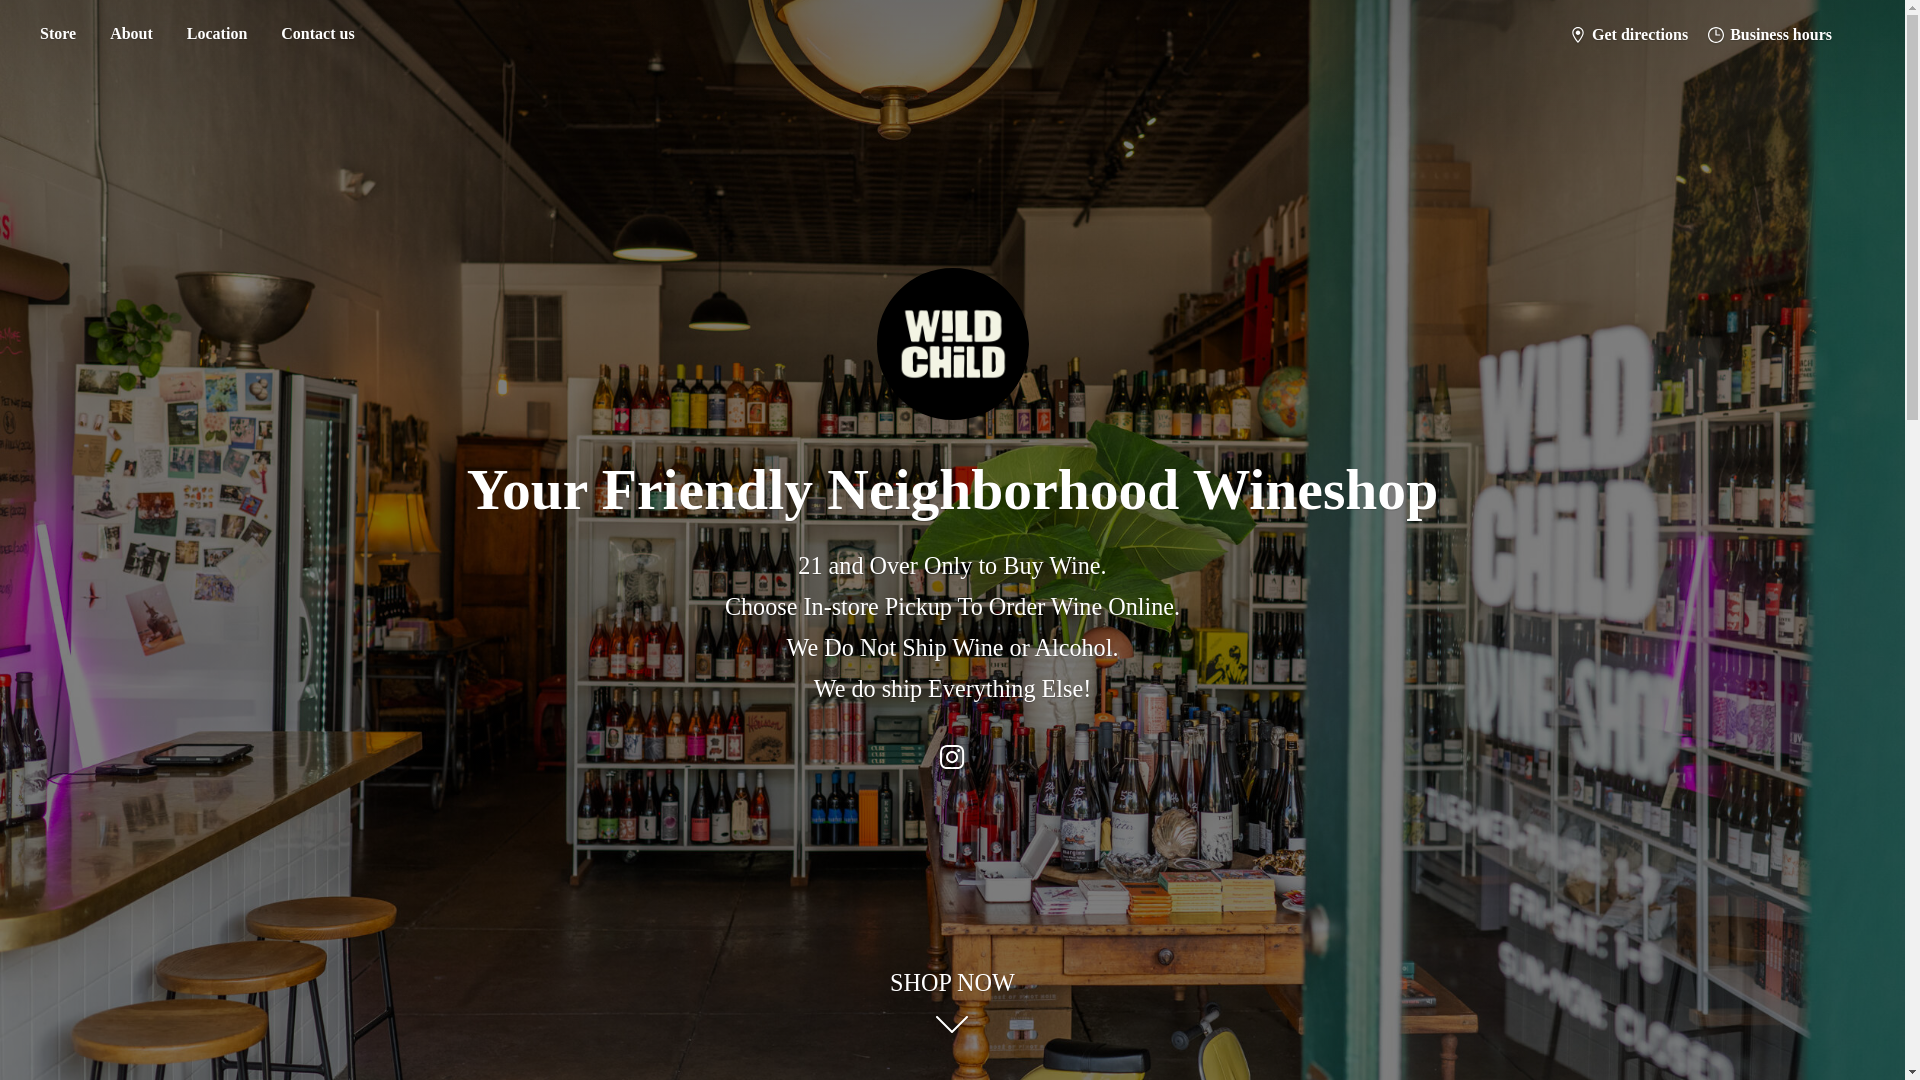 The image size is (1920, 1080). Describe the element at coordinates (131, 34) in the screenshot. I see `About` at that location.